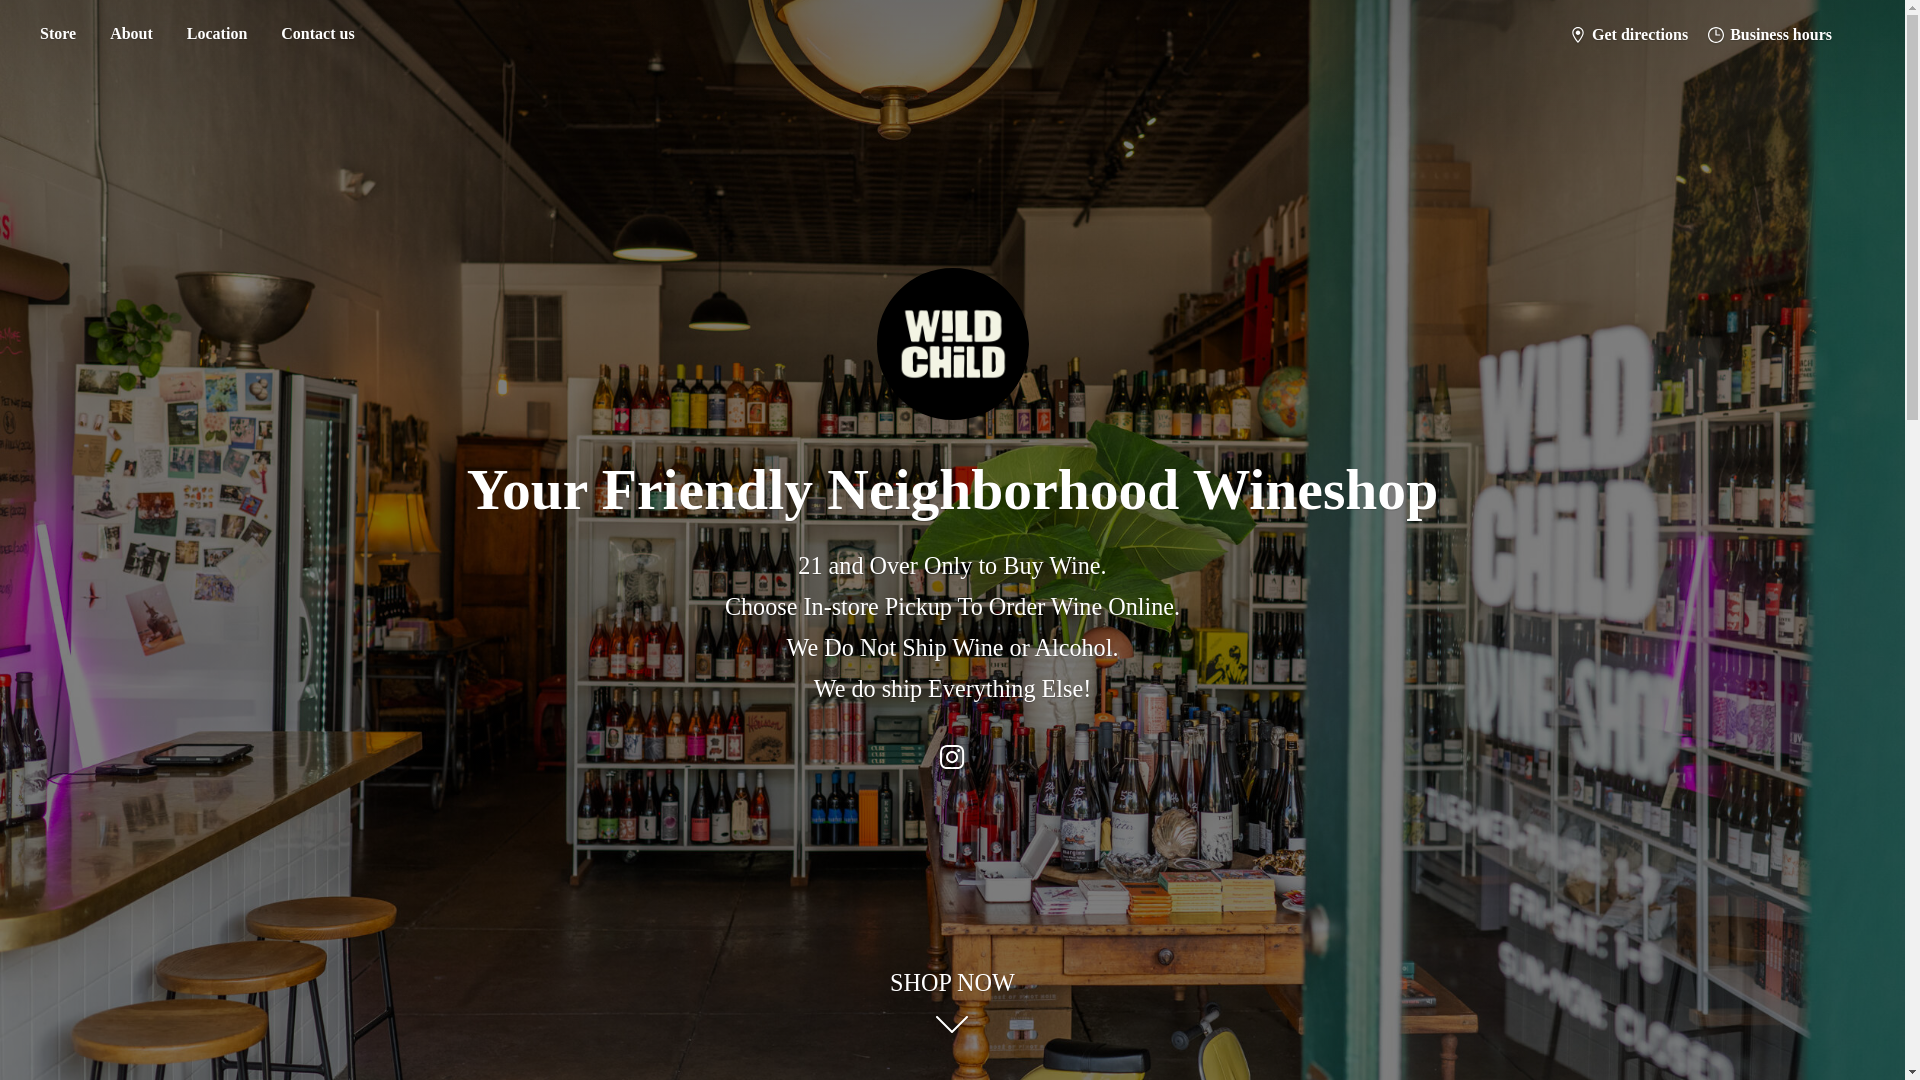 The image size is (1920, 1080). Describe the element at coordinates (131, 34) in the screenshot. I see `About` at that location.